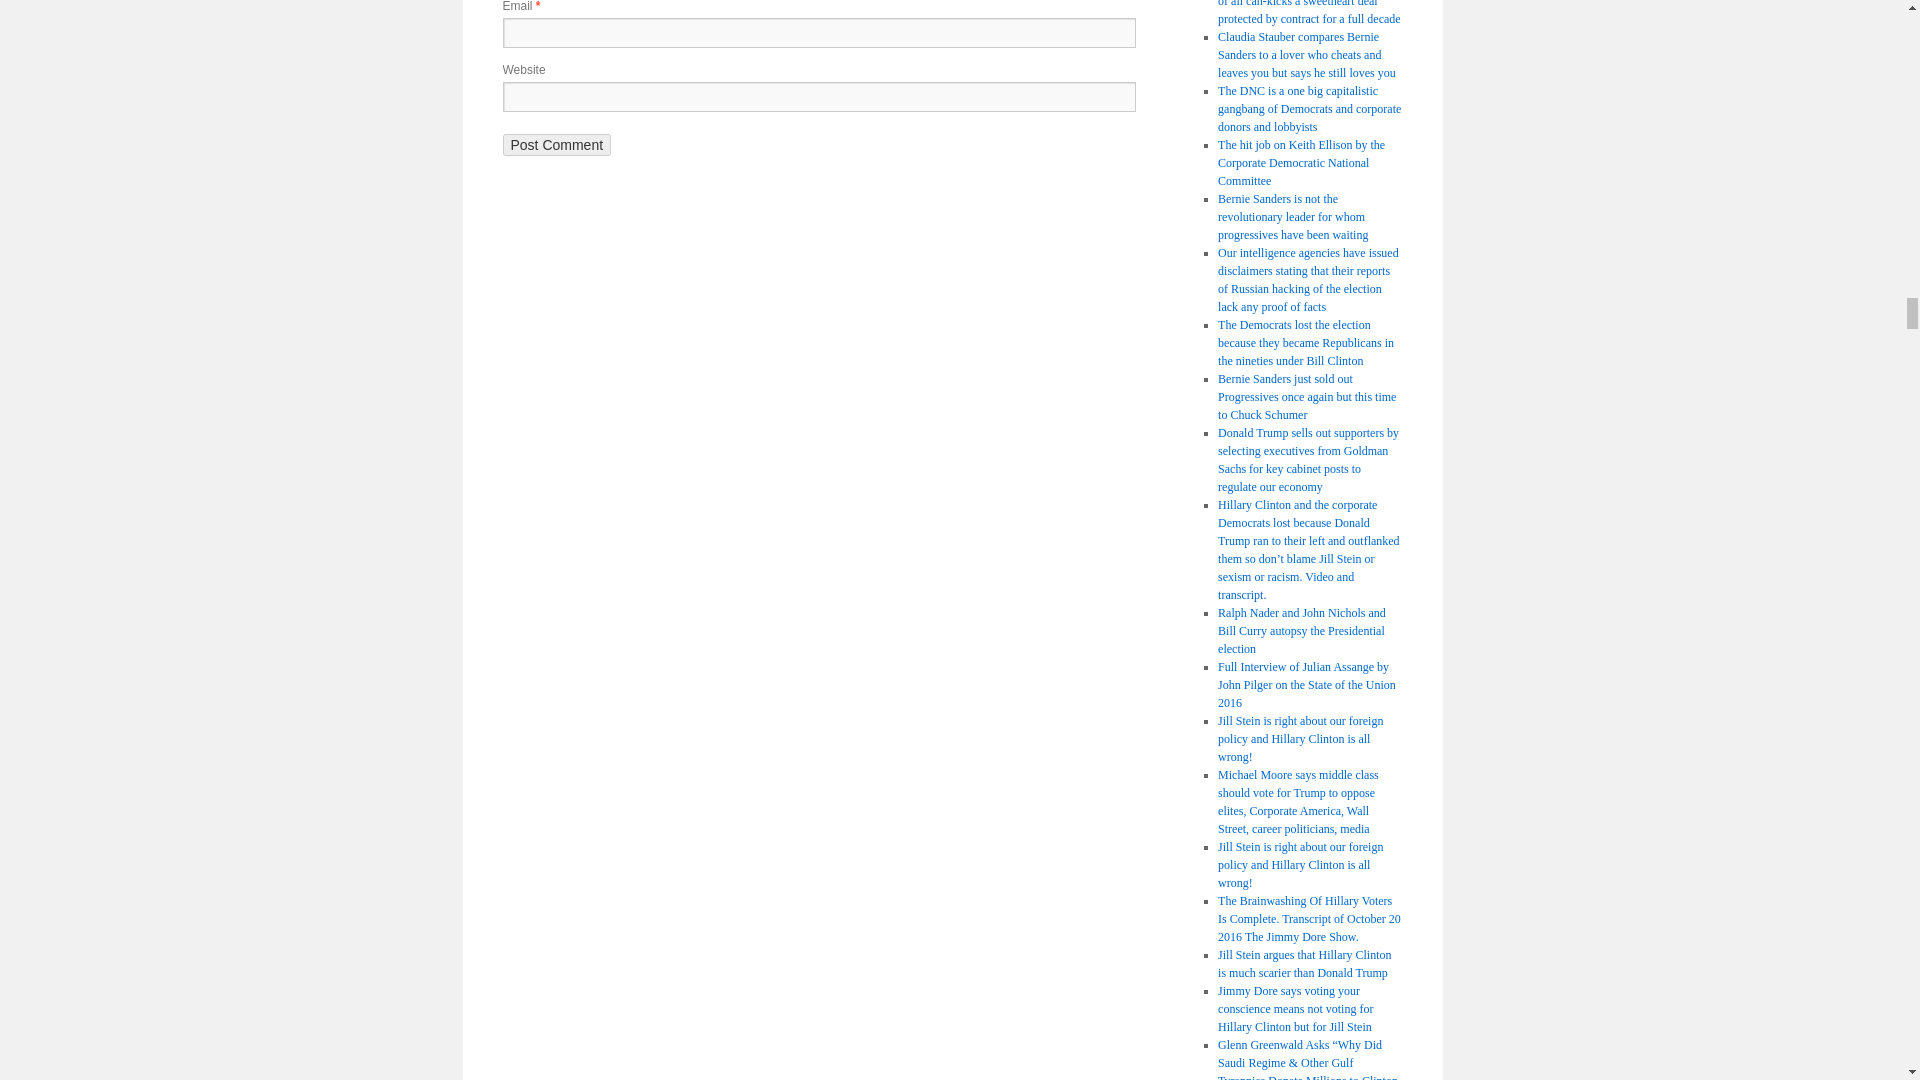 This screenshot has height=1080, width=1920. What do you see at coordinates (556, 144) in the screenshot?
I see `Post Comment` at bounding box center [556, 144].